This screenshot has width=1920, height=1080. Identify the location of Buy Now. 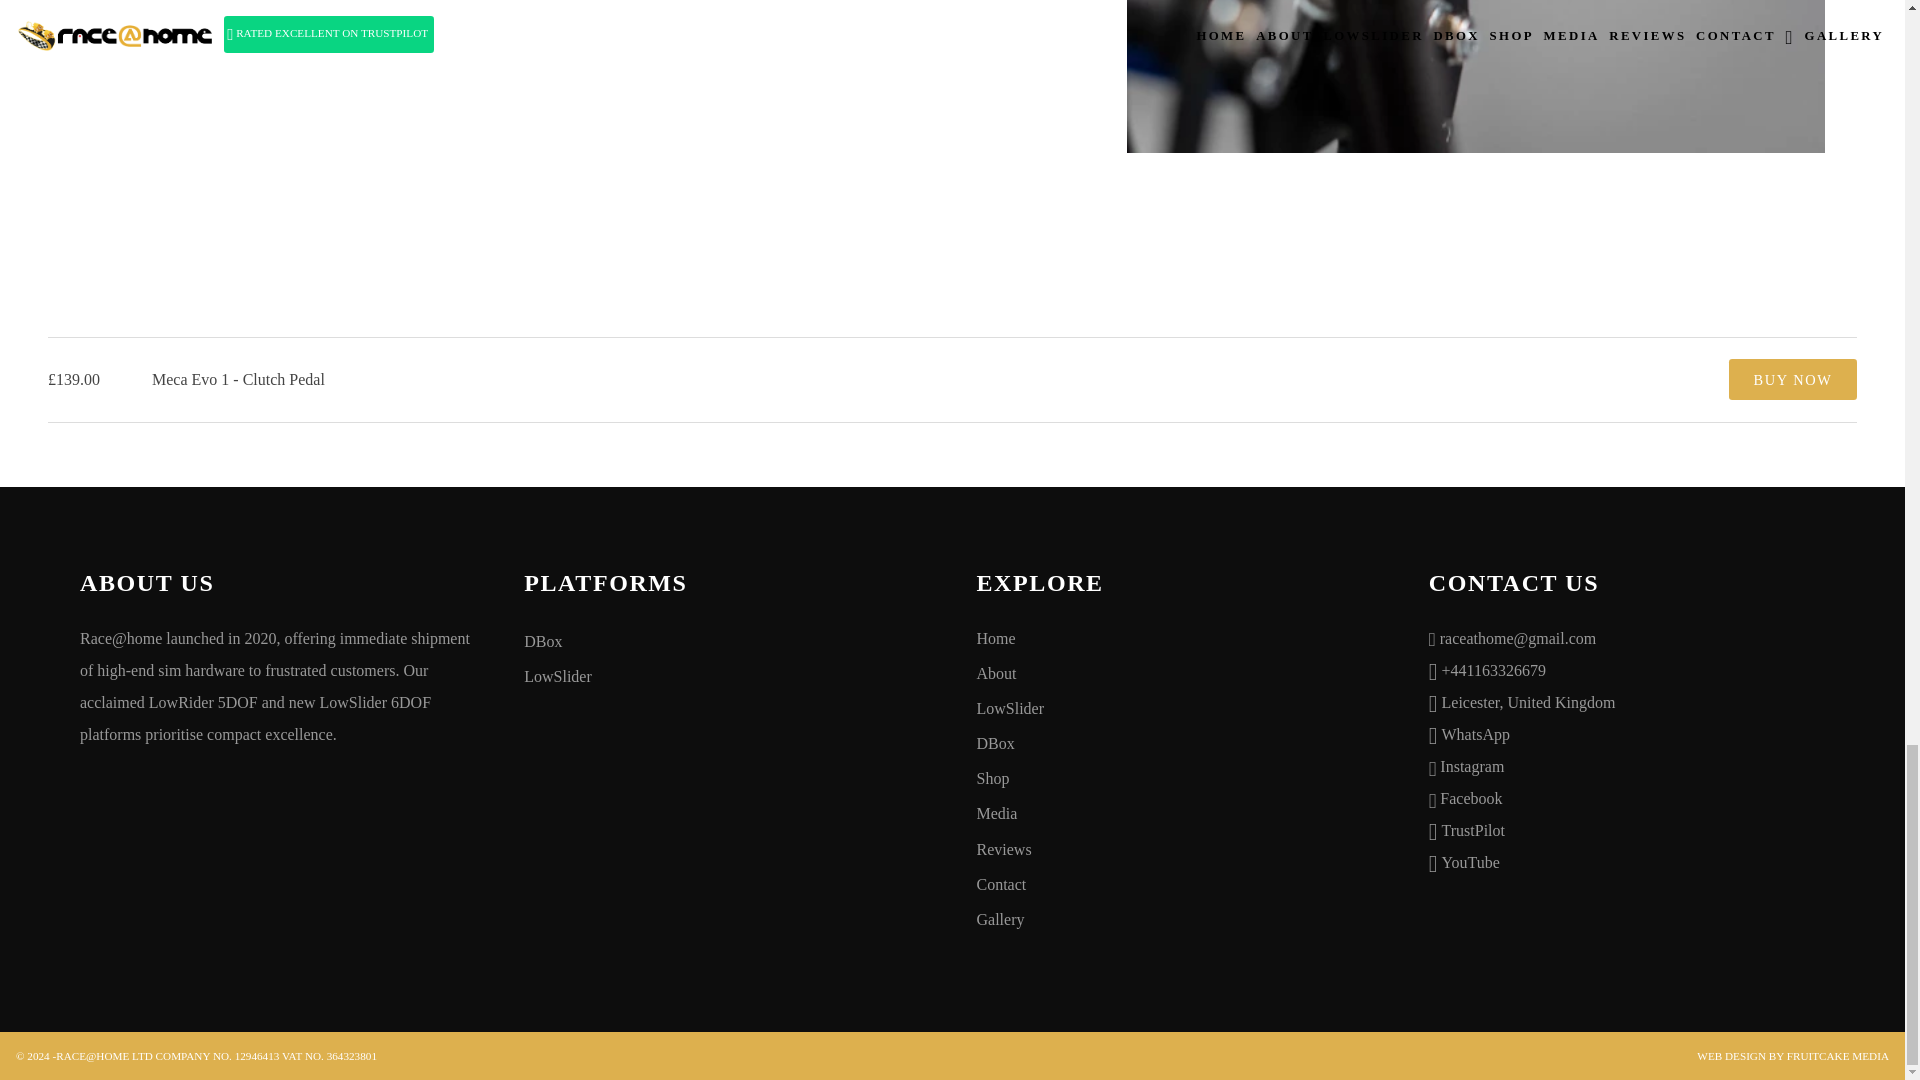
(1792, 378).